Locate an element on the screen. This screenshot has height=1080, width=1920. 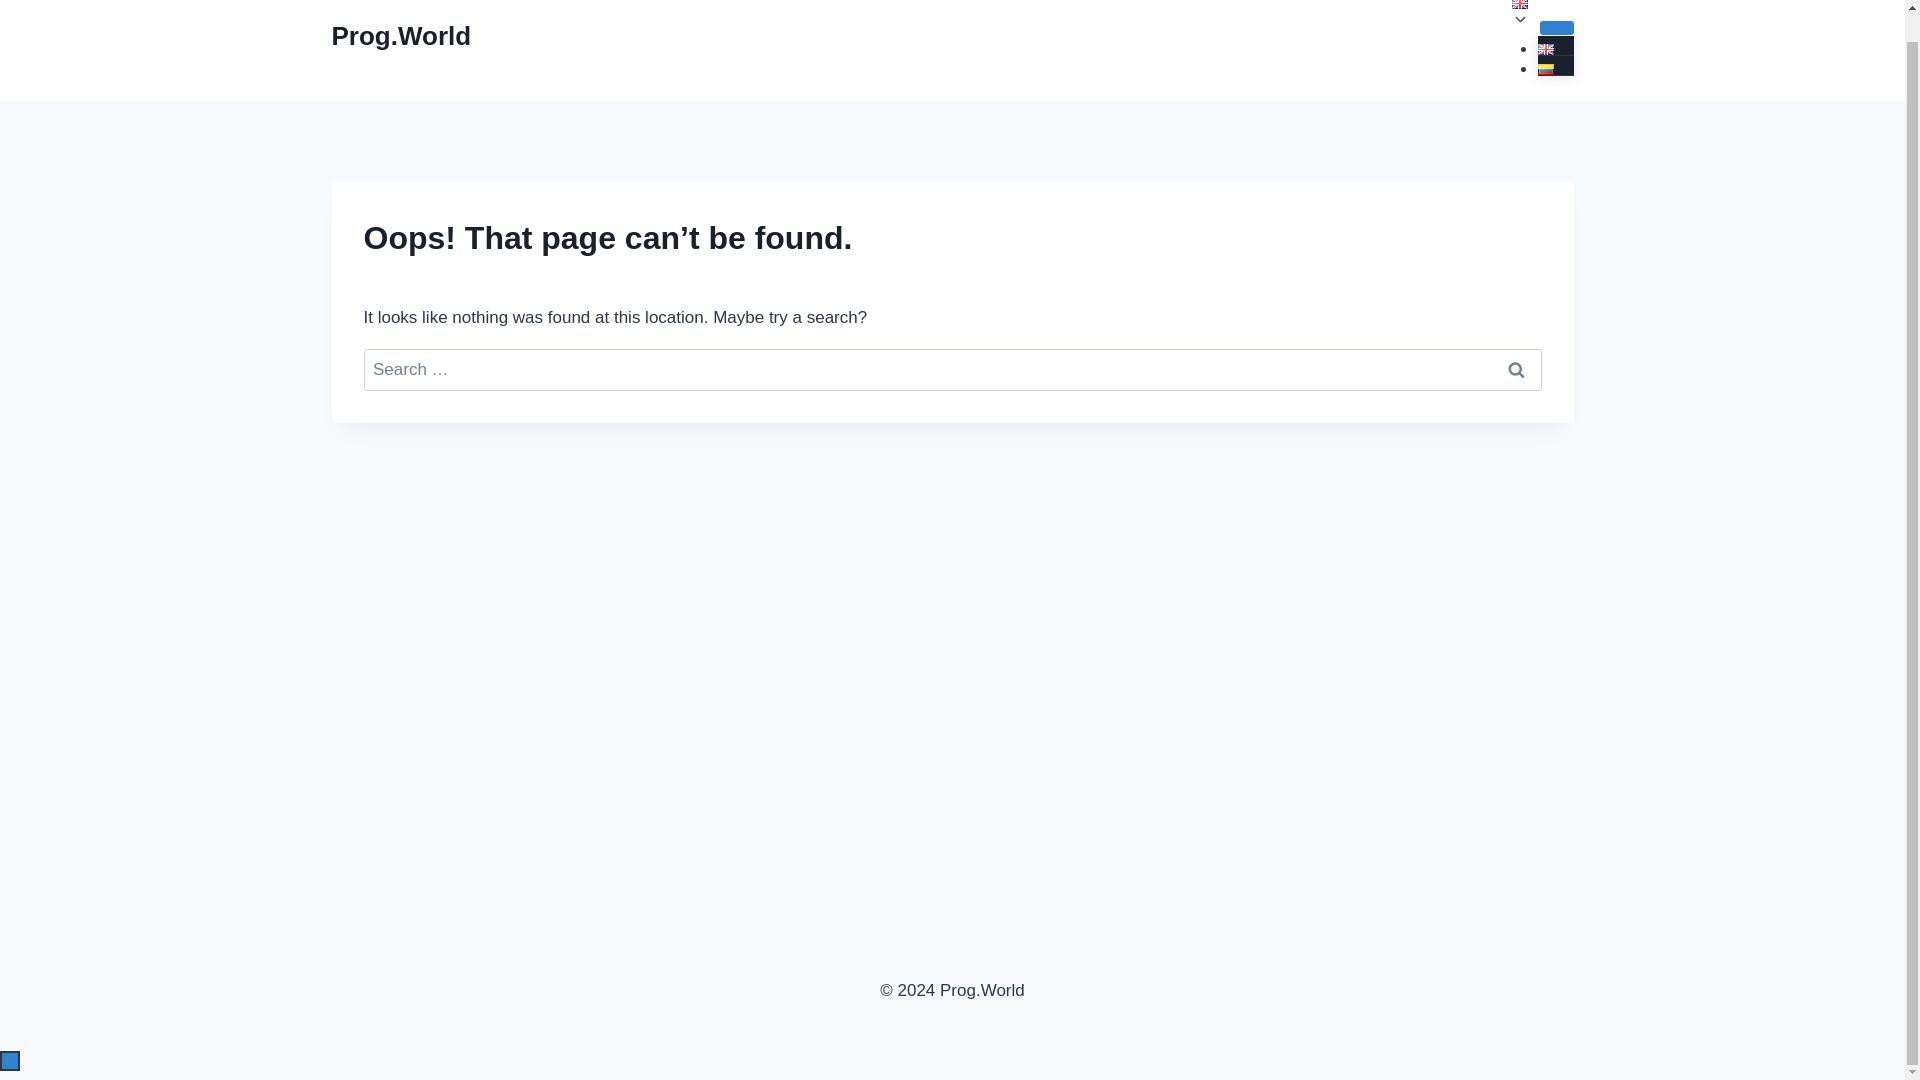
Search is located at coordinates (1516, 370).